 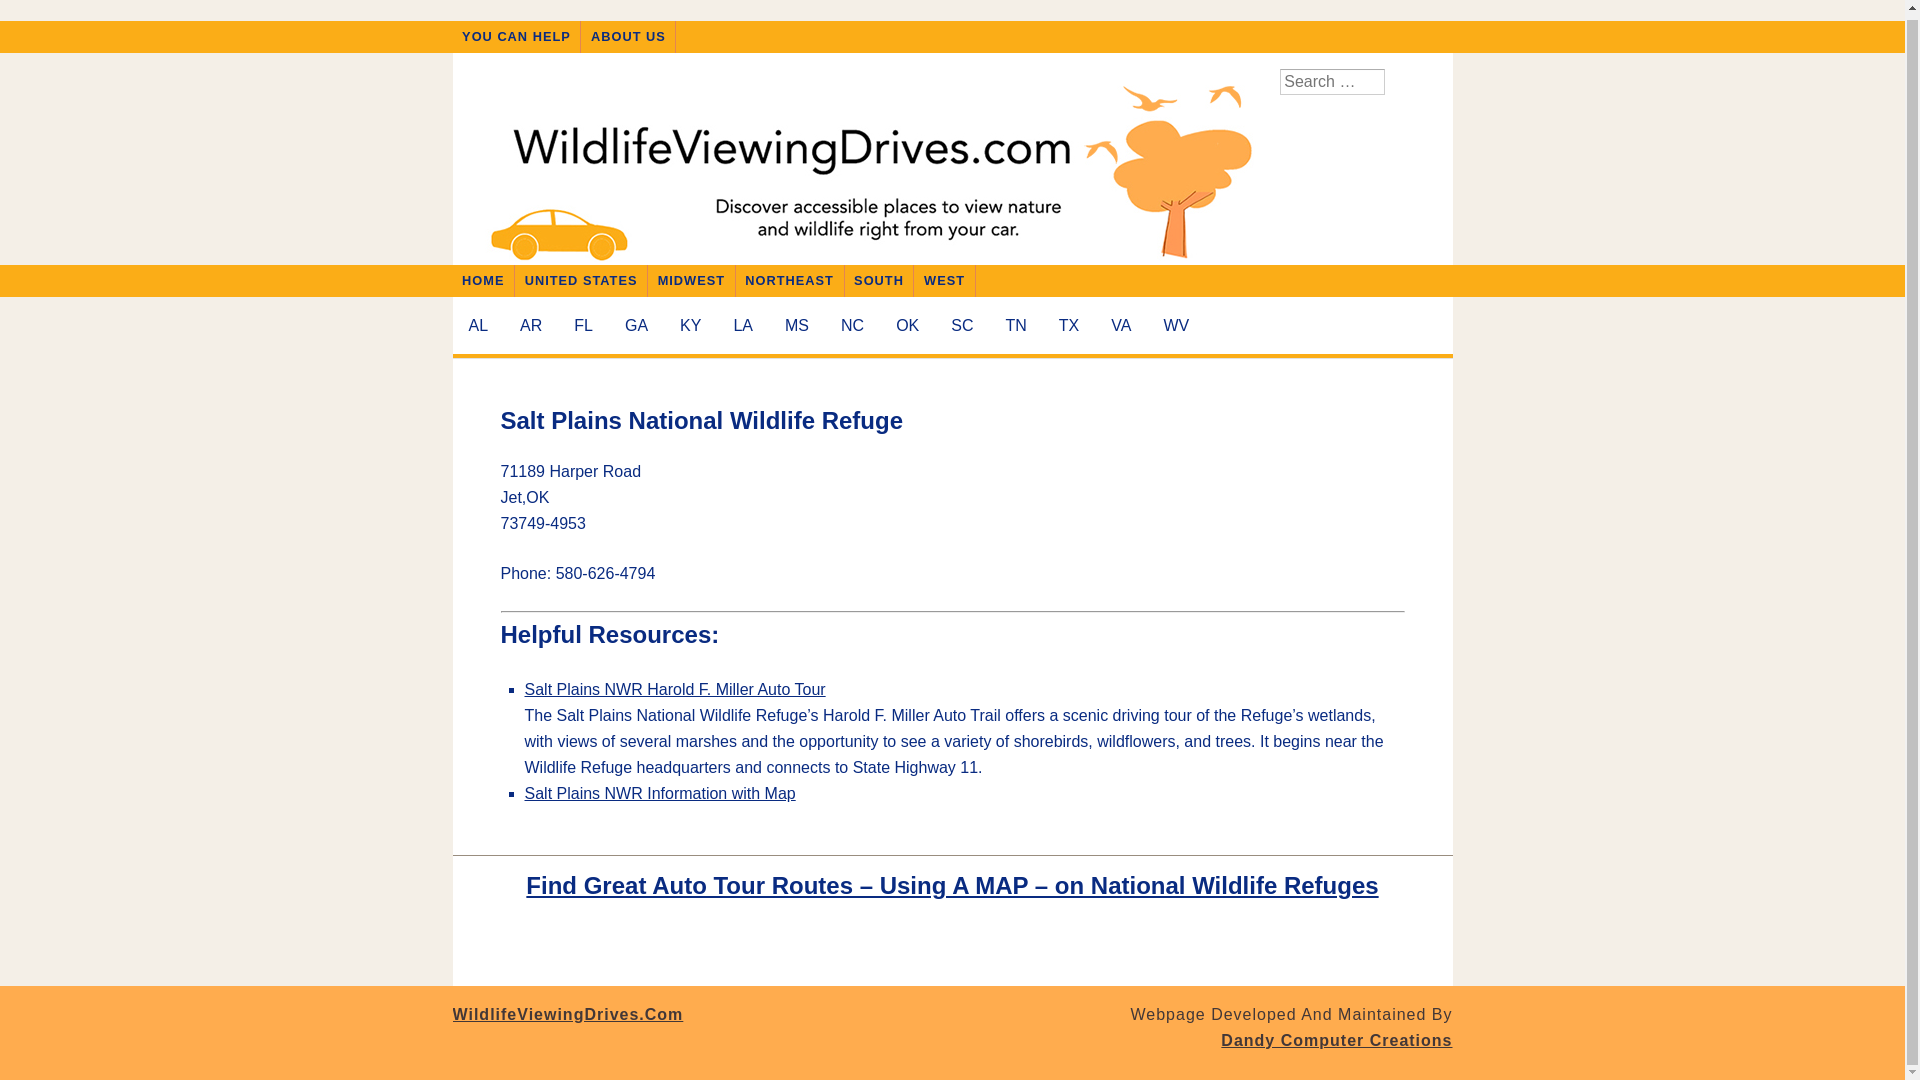 I want to click on SC, so click(x=961, y=325).